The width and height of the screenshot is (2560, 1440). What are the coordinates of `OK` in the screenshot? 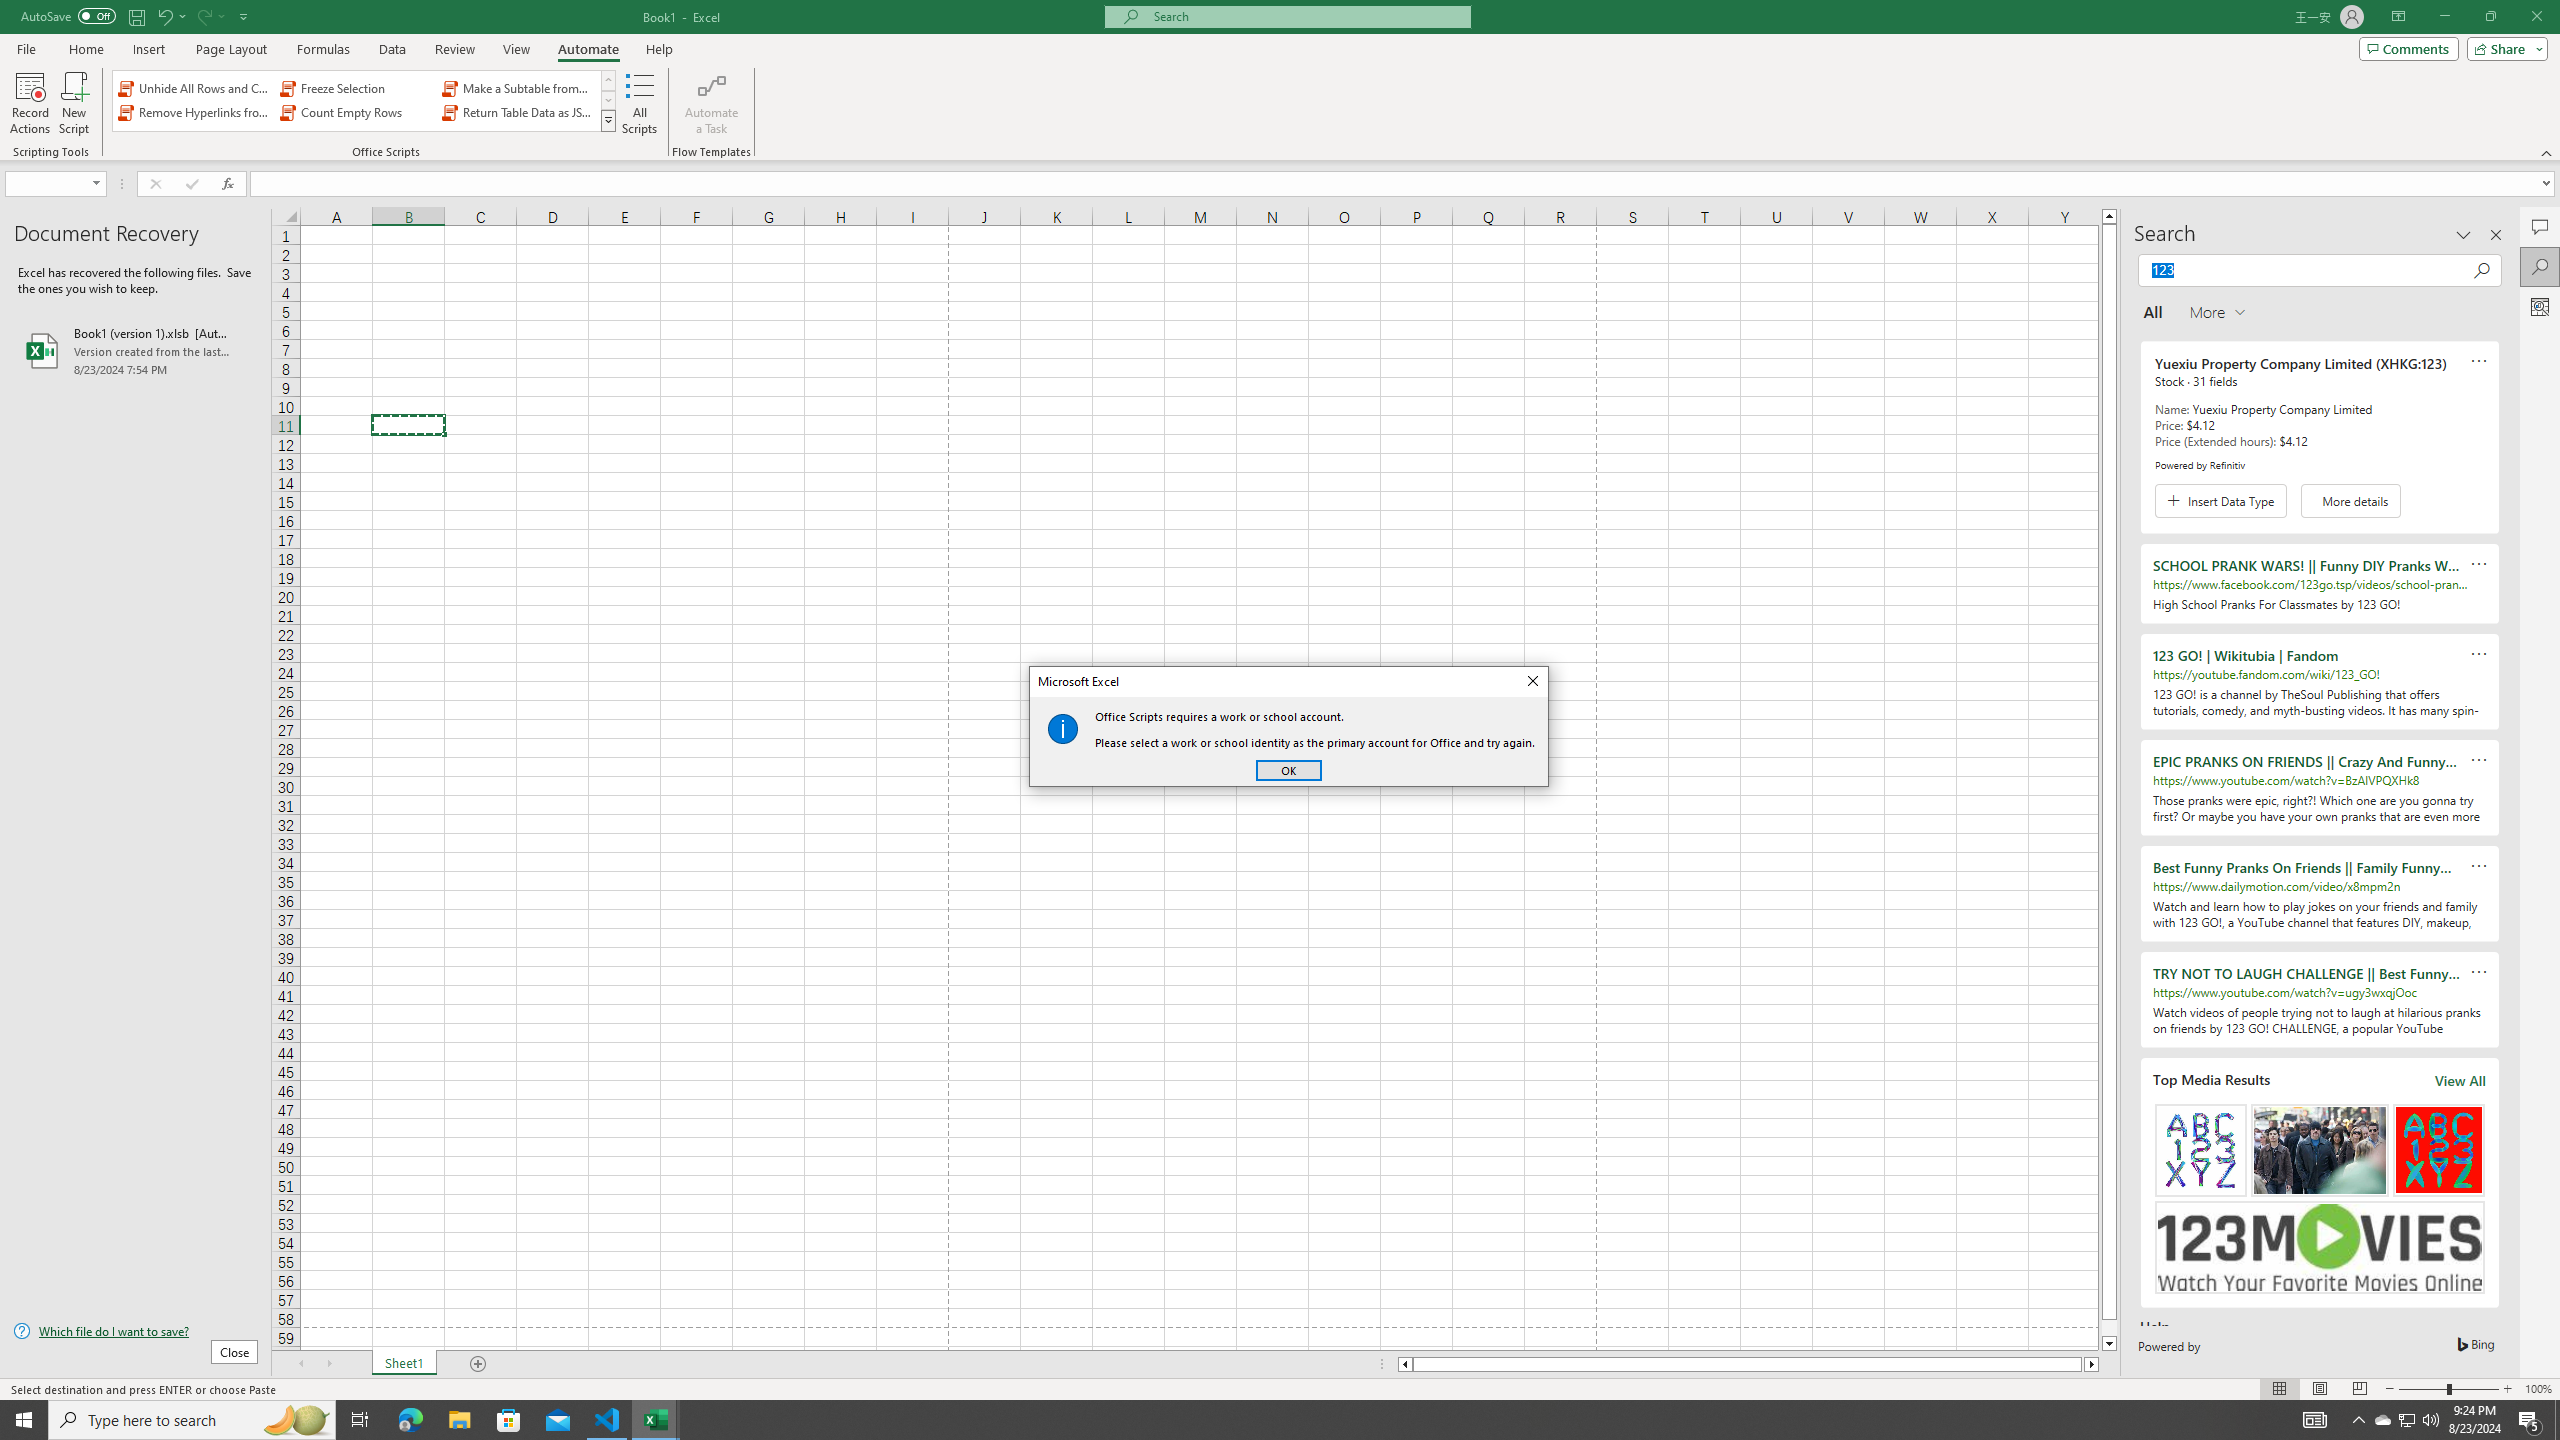 It's located at (1288, 770).